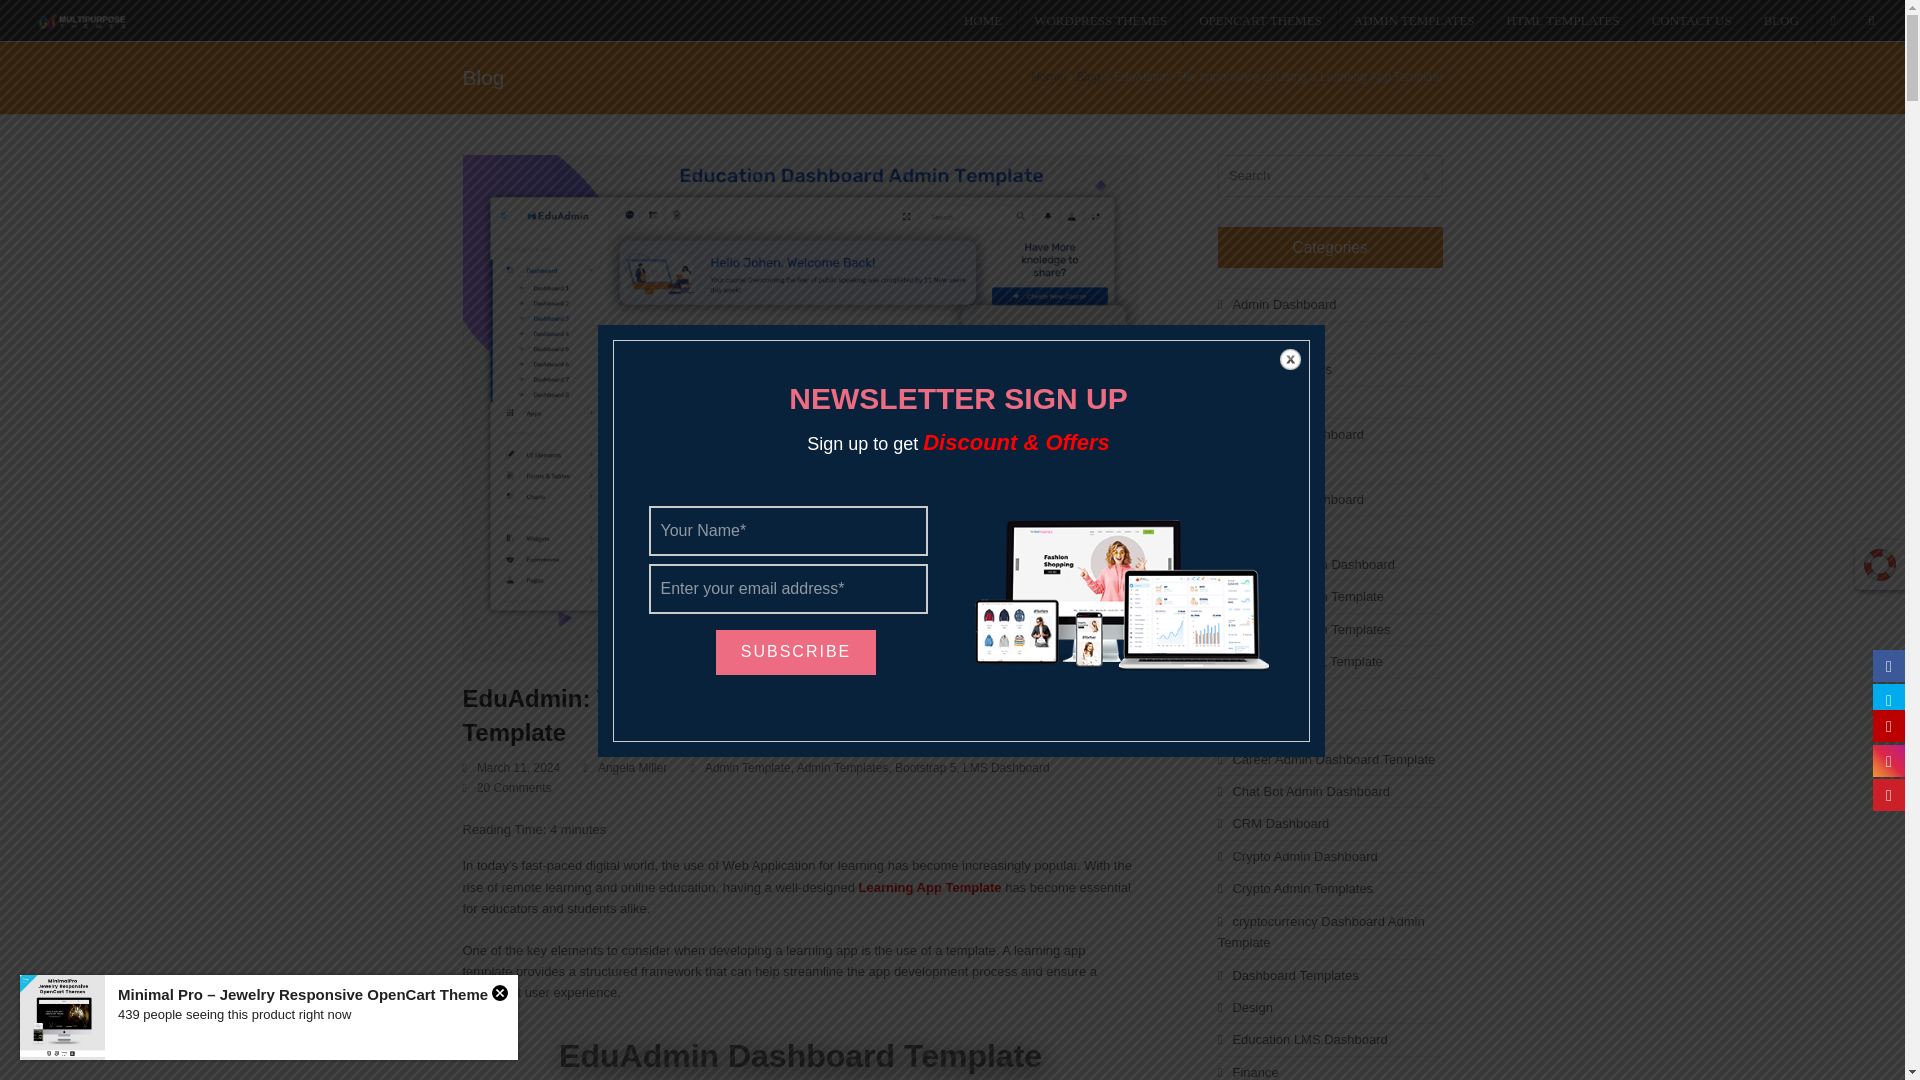  What do you see at coordinates (930, 888) in the screenshot?
I see `Learning App Template` at bounding box center [930, 888].